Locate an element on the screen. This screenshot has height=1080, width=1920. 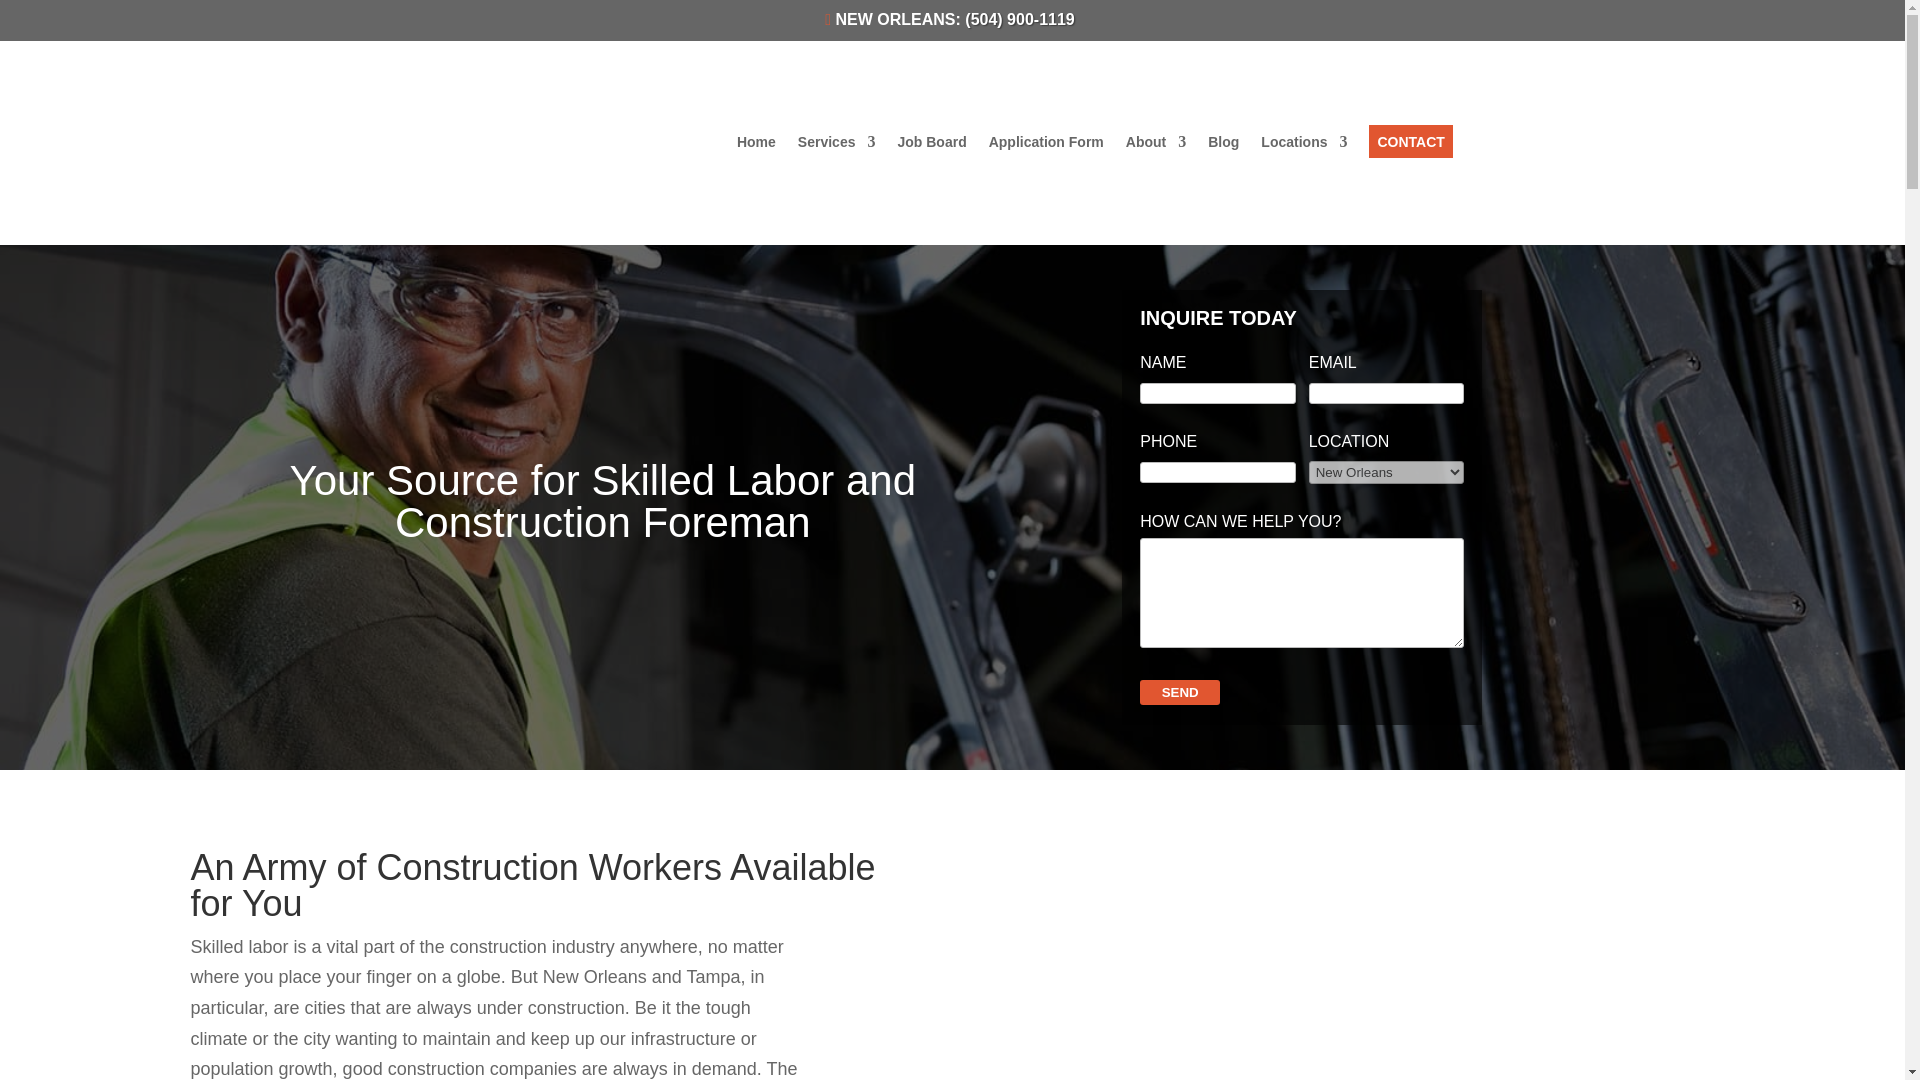
Blog is located at coordinates (1222, 146).